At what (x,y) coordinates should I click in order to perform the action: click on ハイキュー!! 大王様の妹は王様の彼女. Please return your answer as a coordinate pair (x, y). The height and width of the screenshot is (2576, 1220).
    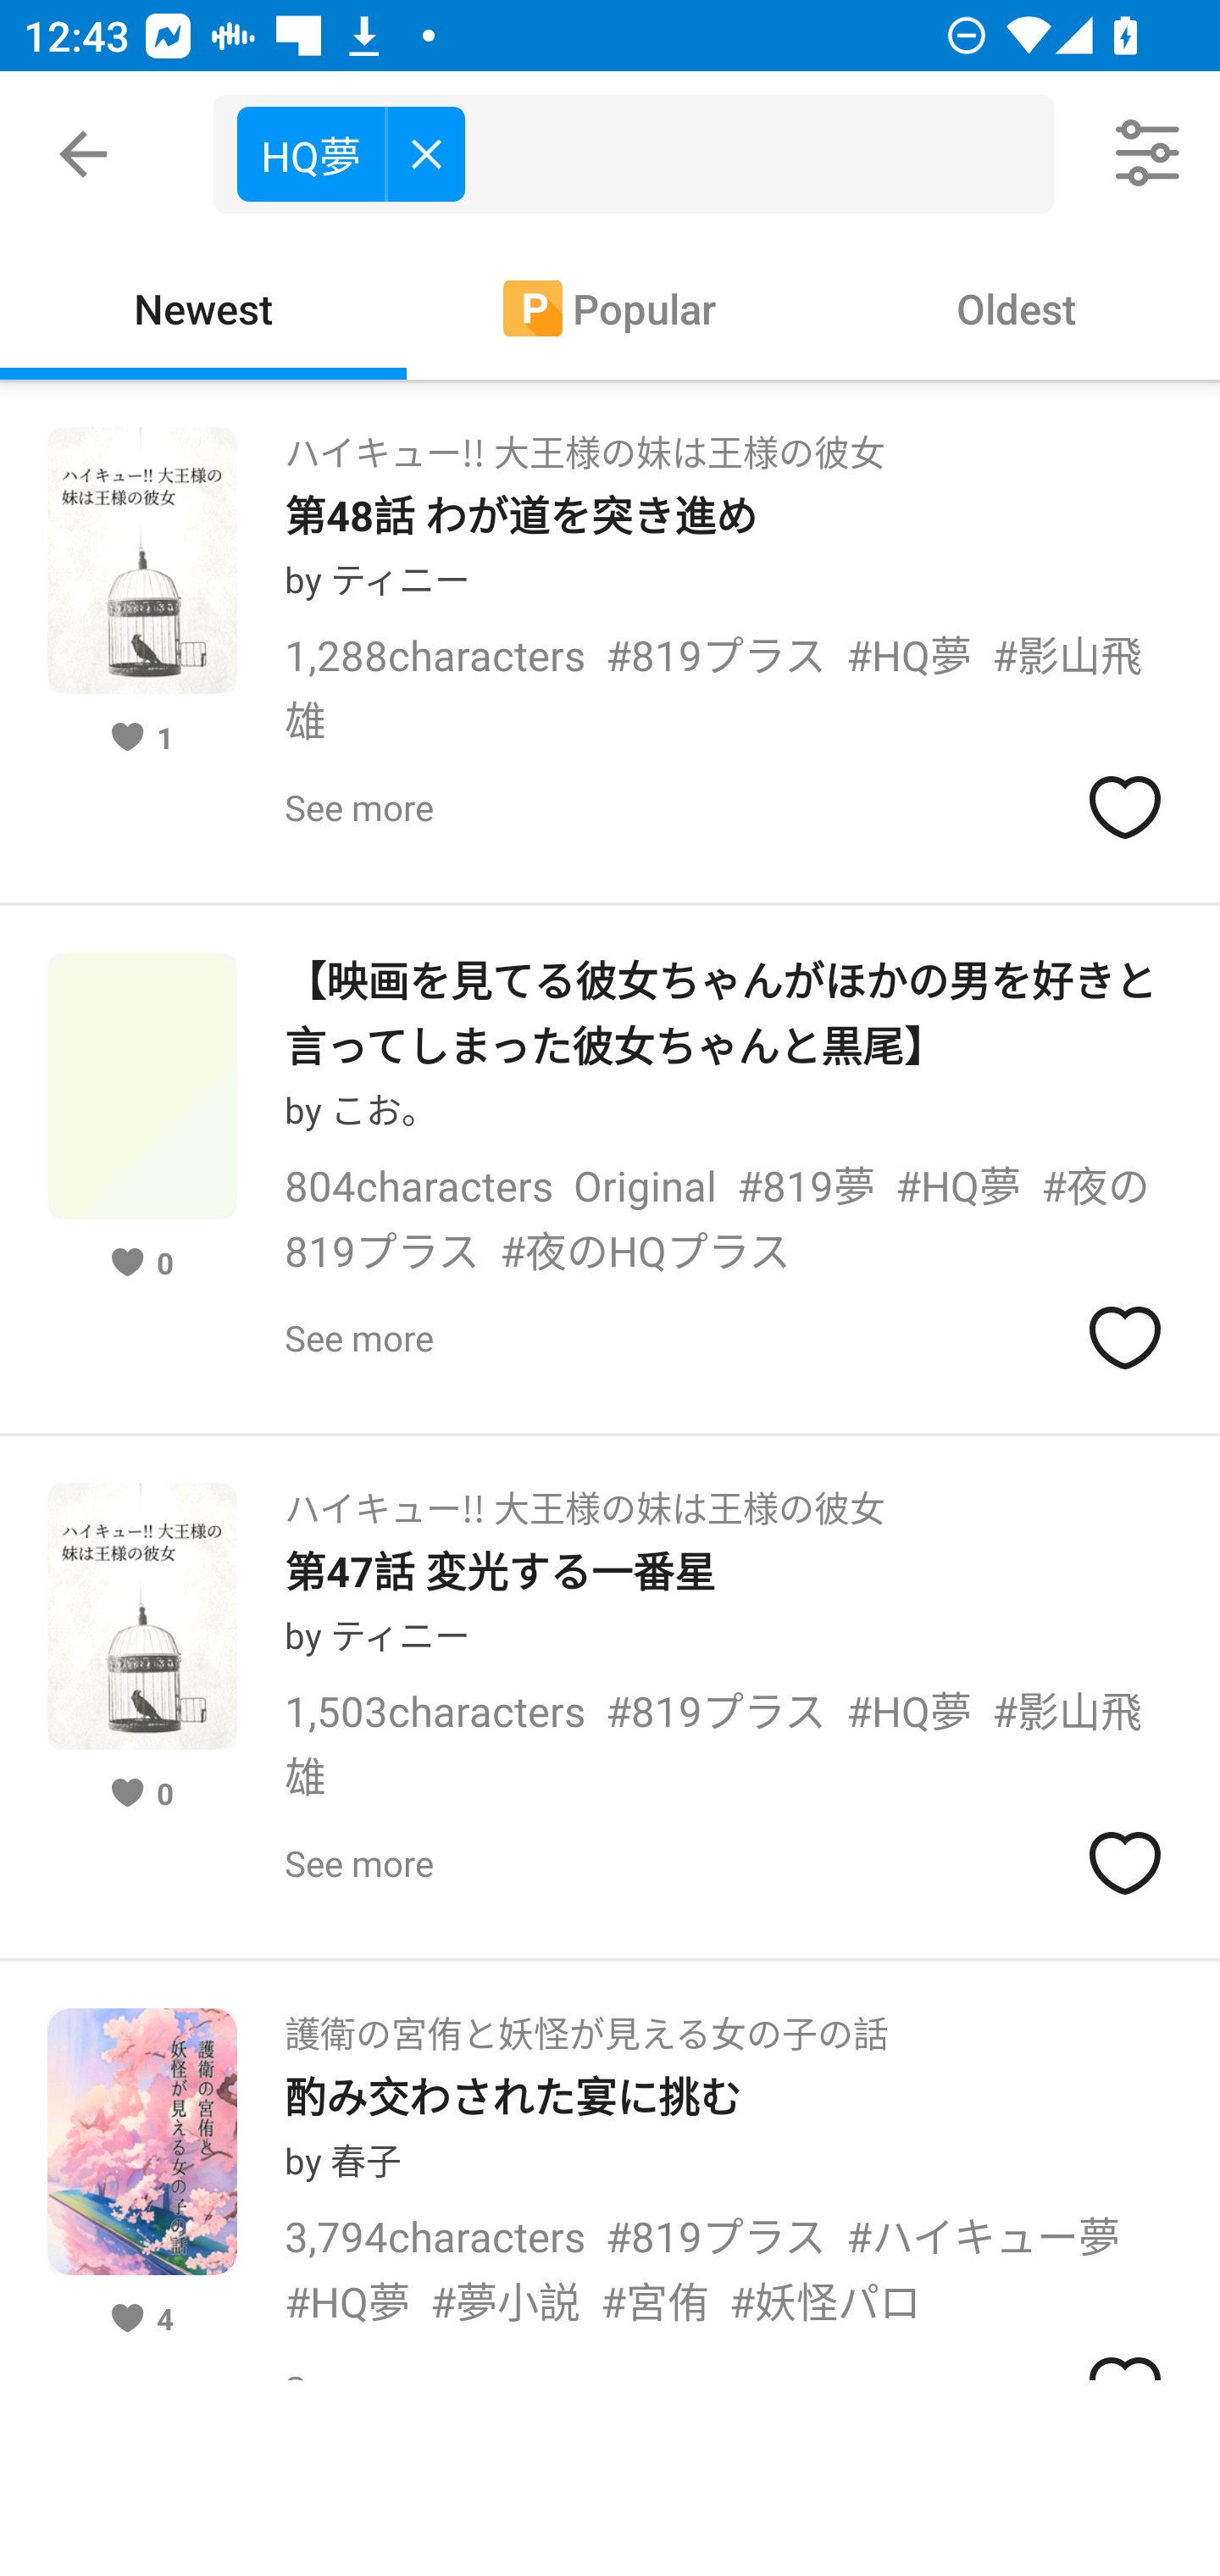
    Looking at the image, I should click on (585, 442).